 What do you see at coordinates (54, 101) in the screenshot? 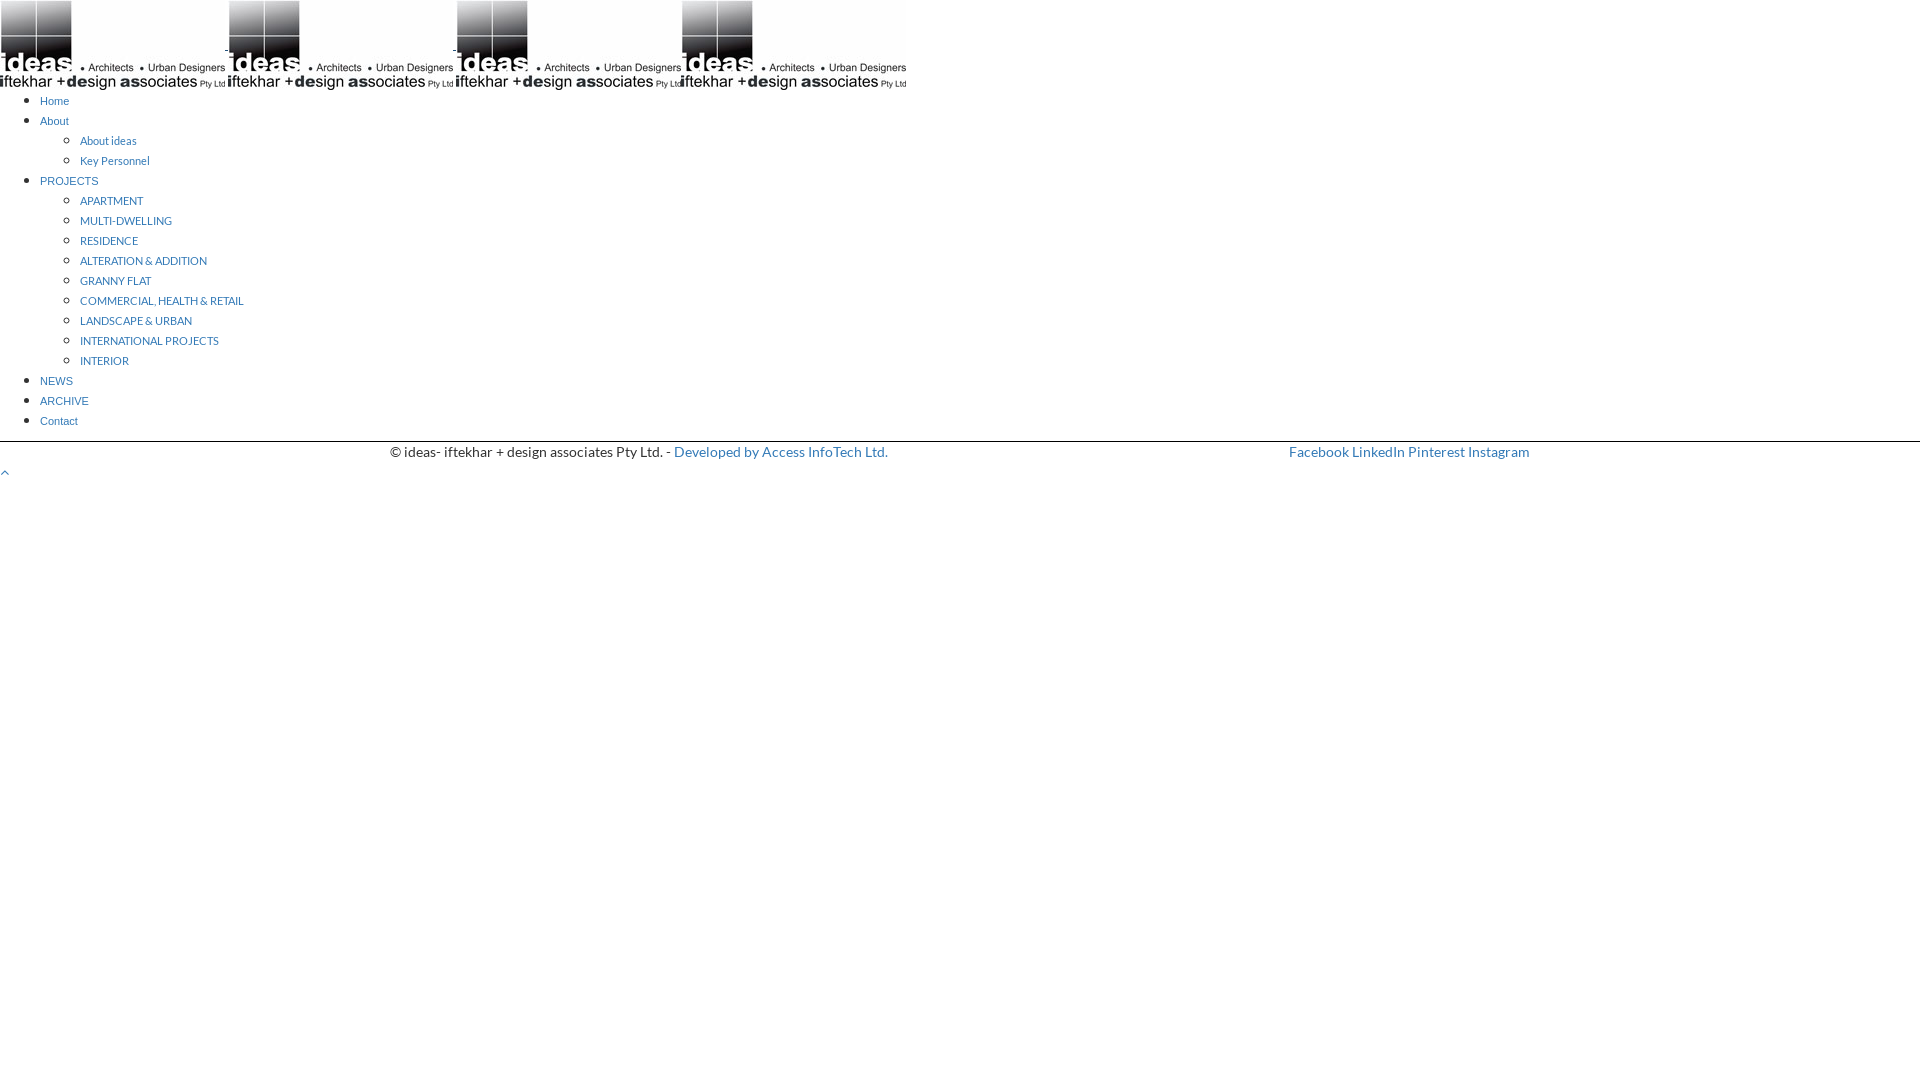
I see `Home` at bounding box center [54, 101].